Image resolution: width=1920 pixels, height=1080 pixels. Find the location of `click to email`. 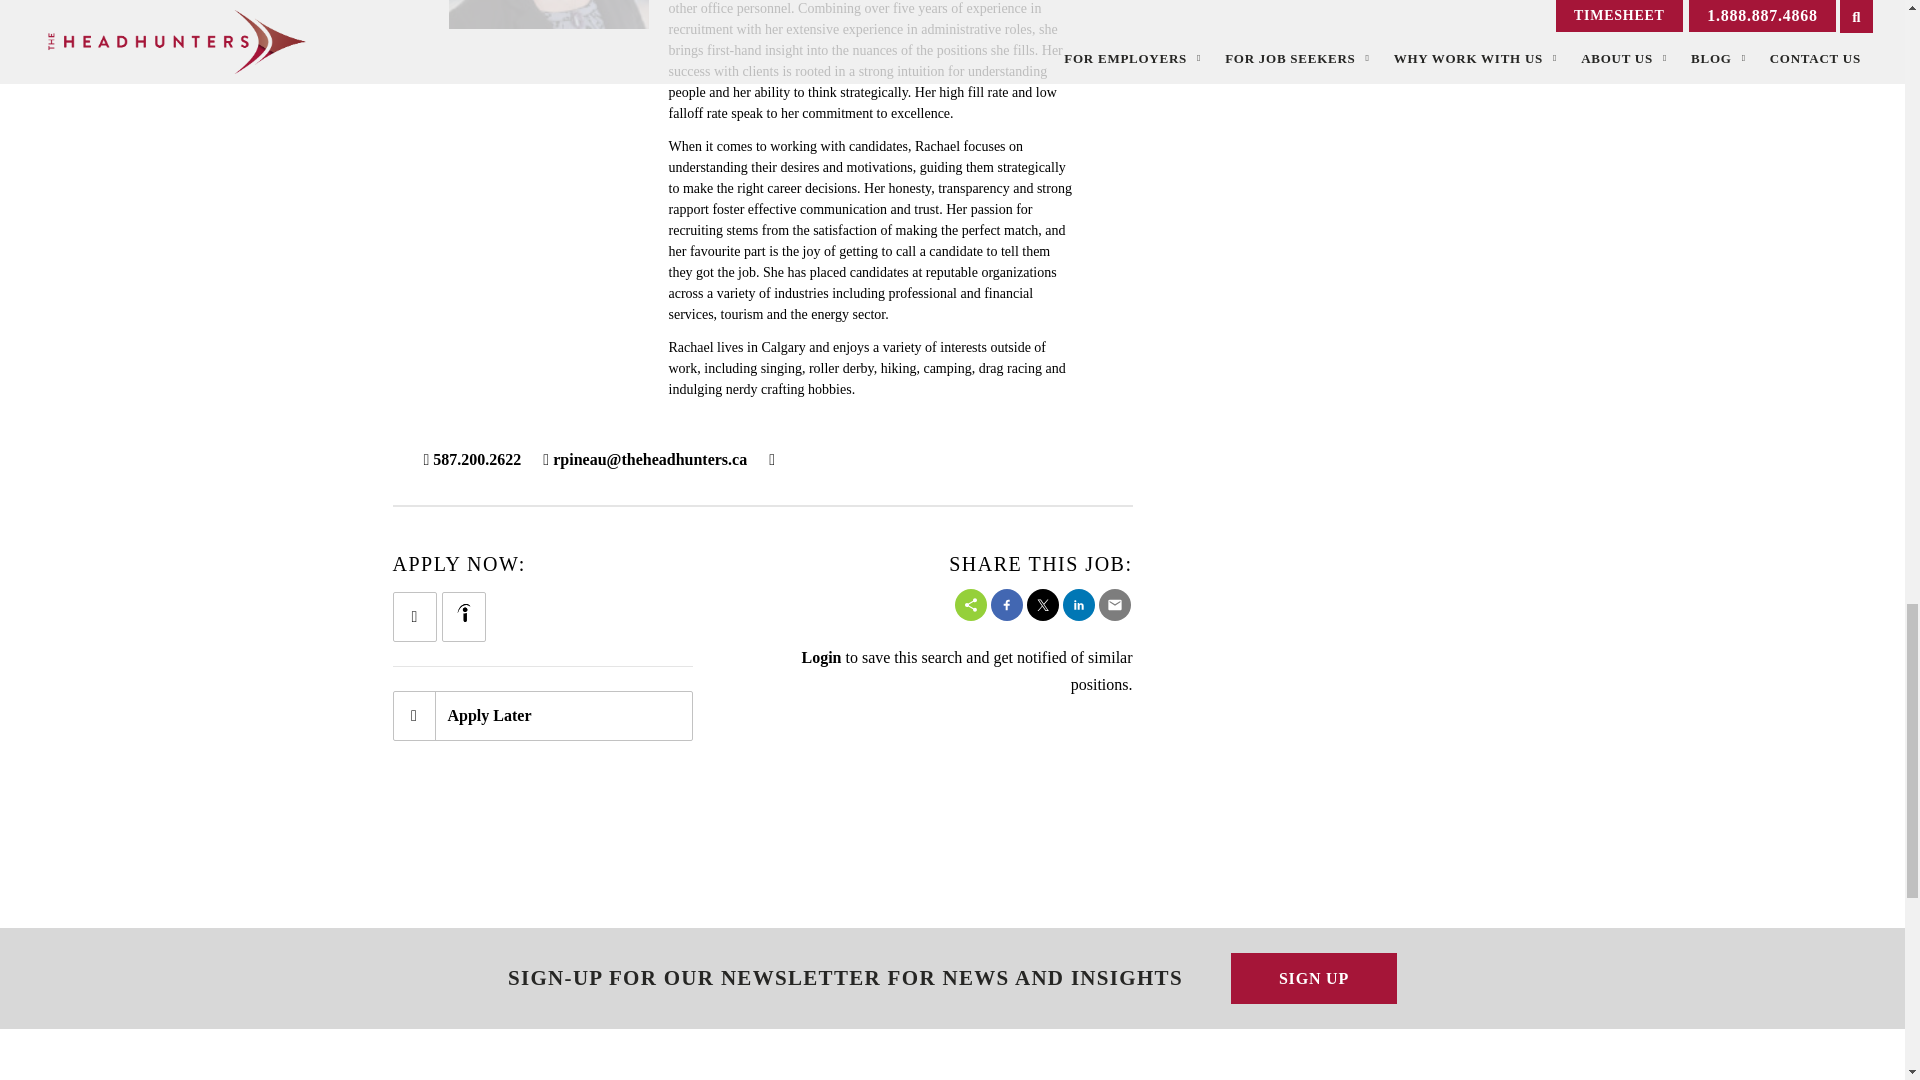

click to email is located at coordinates (644, 459).